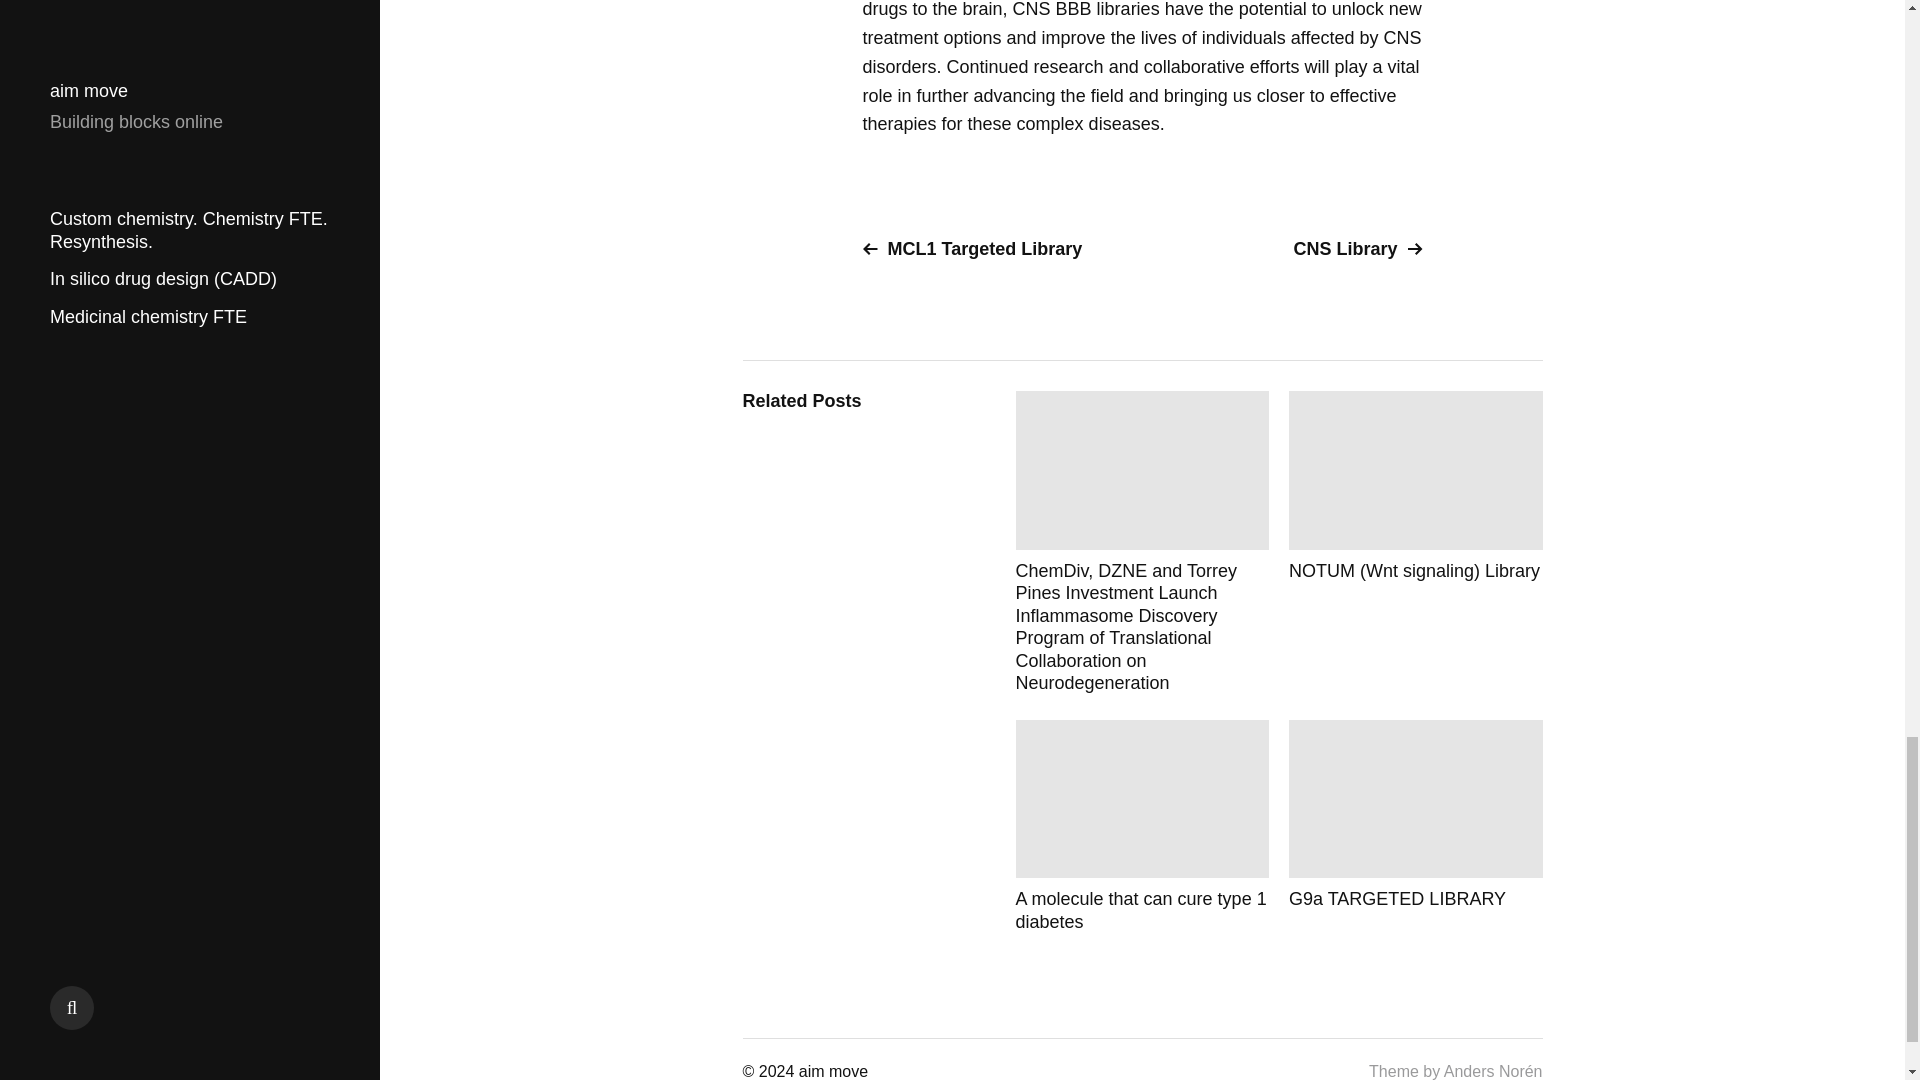  I want to click on MCL1 Targeted Library, so click(994, 249).